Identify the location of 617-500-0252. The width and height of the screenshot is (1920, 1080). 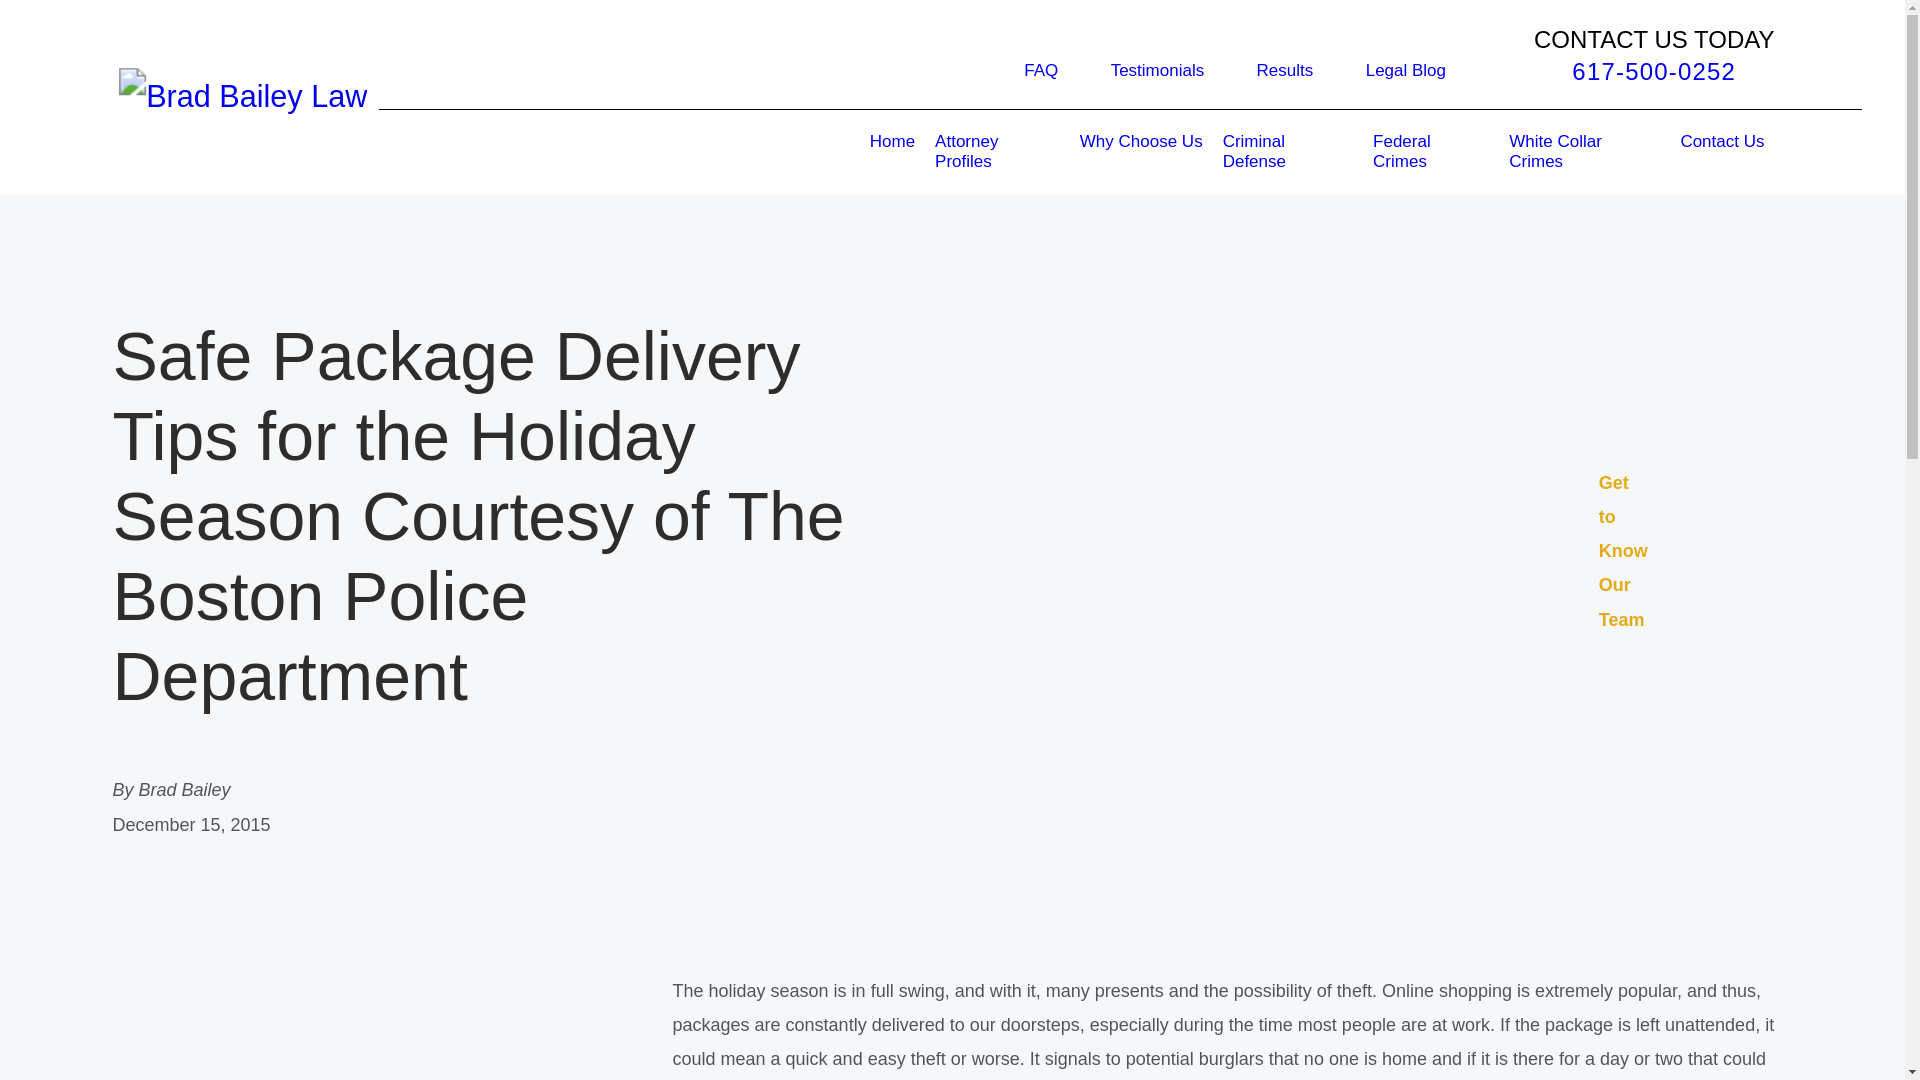
(1654, 72).